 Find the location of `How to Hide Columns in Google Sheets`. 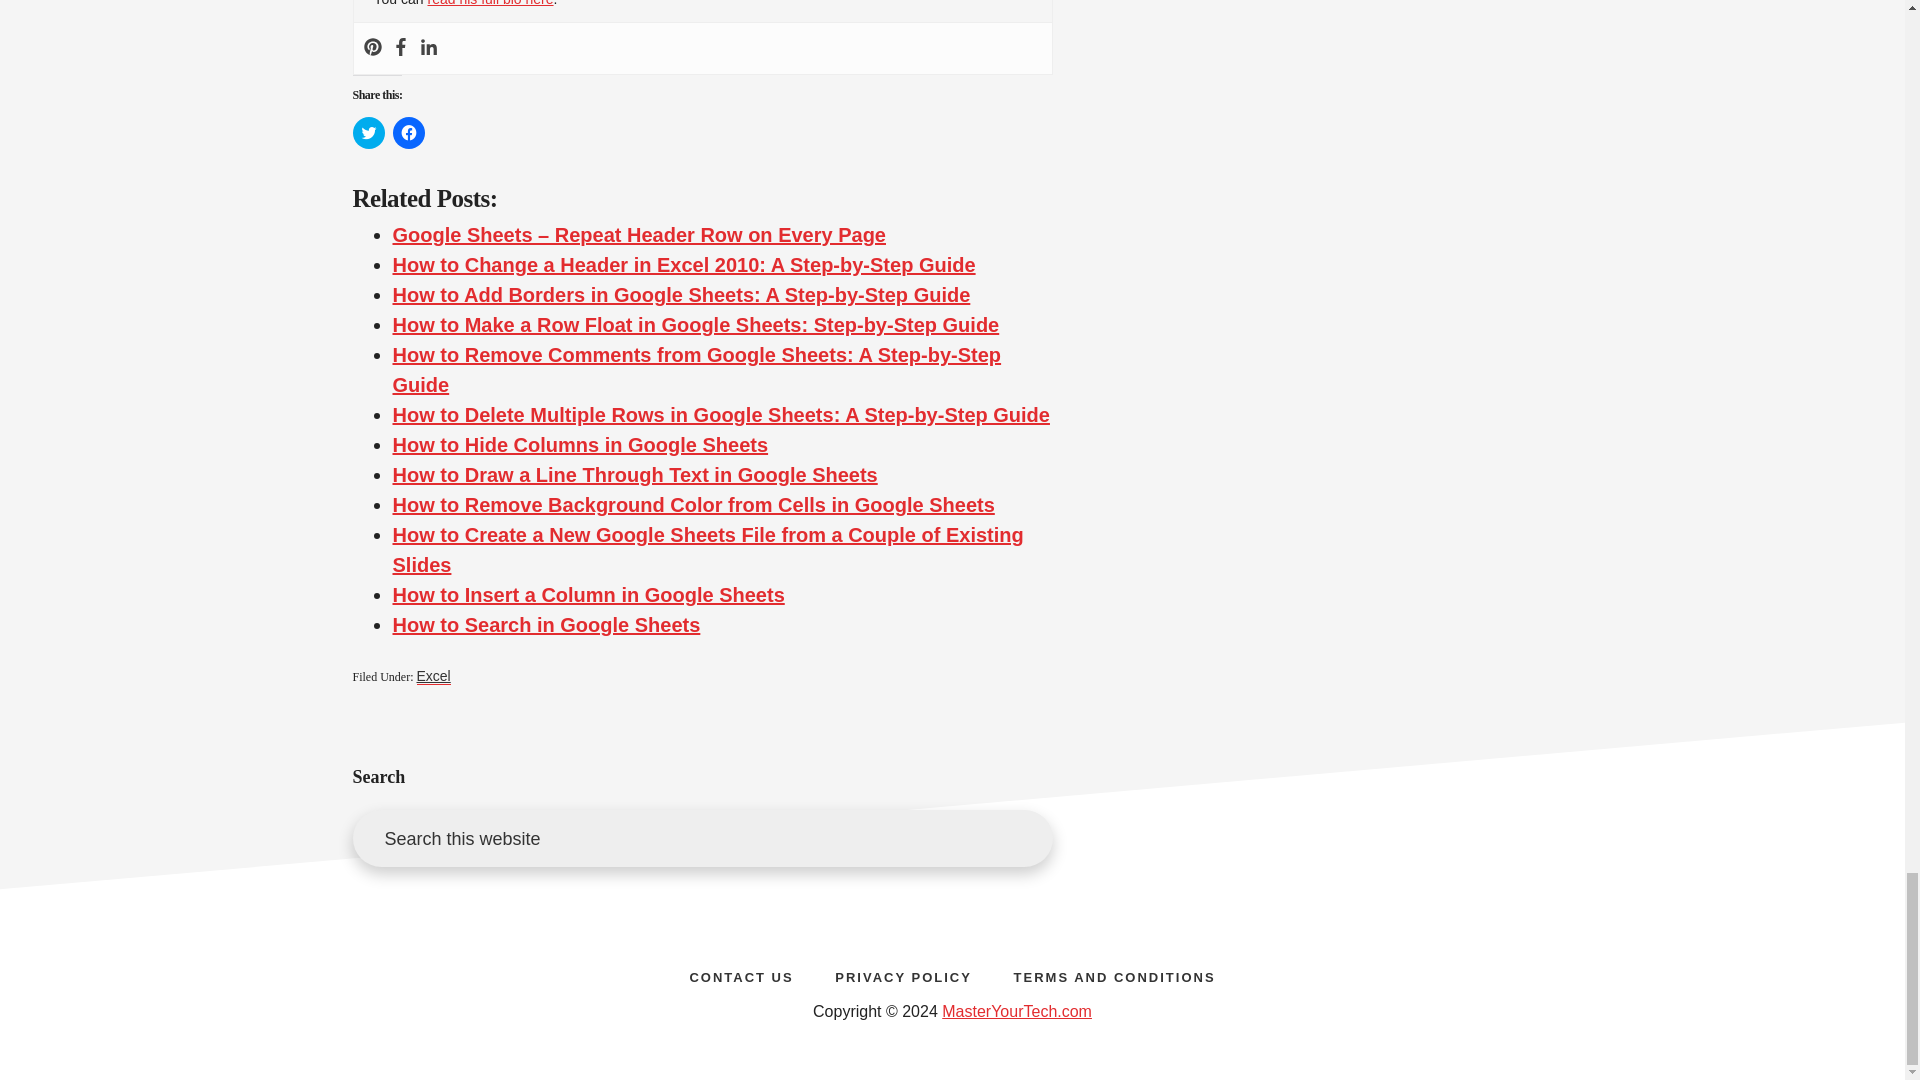

How to Hide Columns in Google Sheets is located at coordinates (580, 444).